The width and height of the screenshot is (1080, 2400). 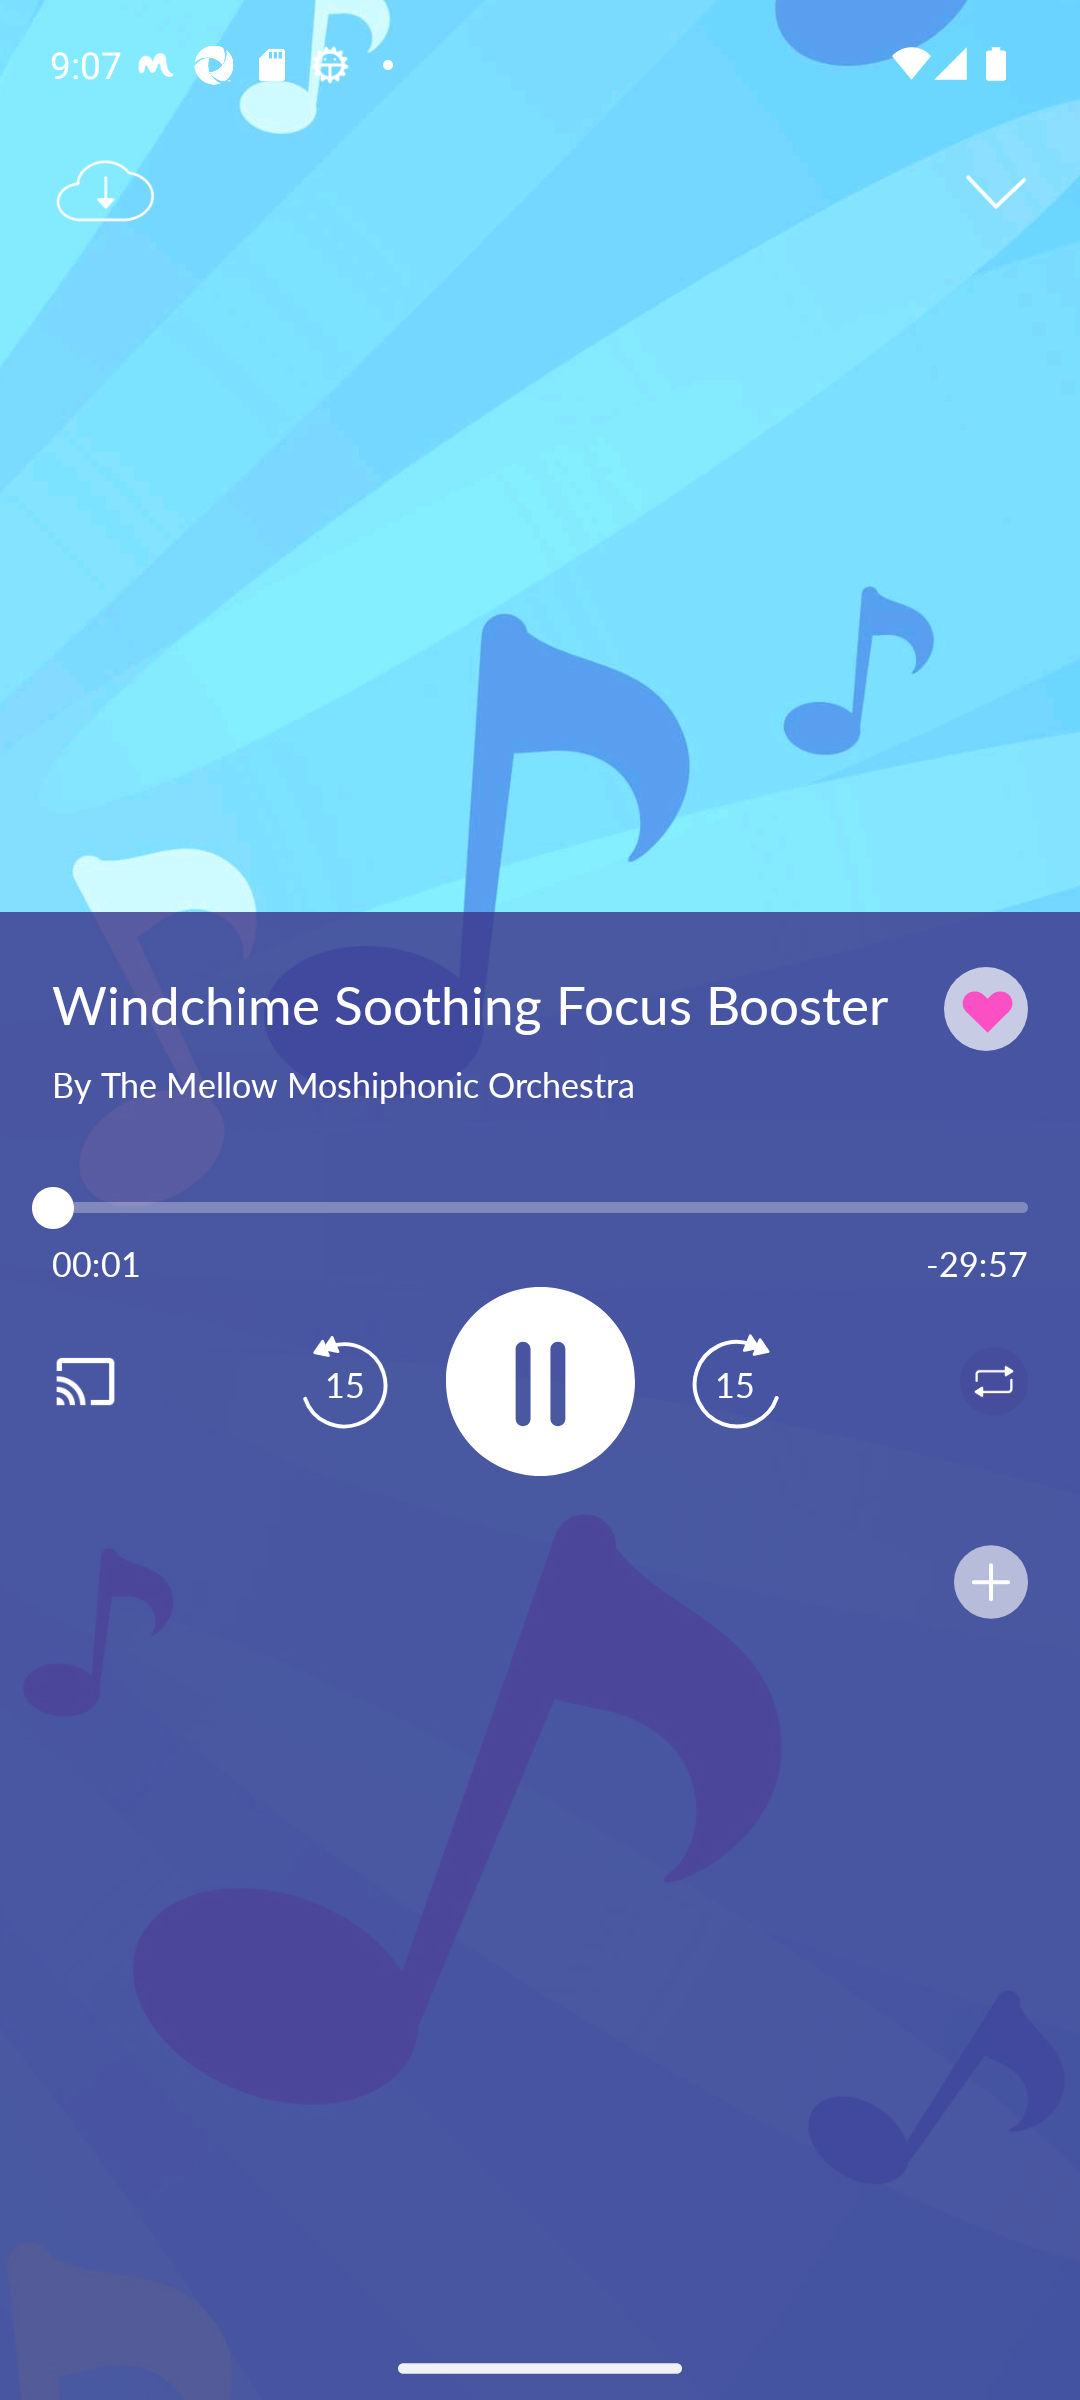 I want to click on Cast. Disconnected, so click(x=116, y=1381).